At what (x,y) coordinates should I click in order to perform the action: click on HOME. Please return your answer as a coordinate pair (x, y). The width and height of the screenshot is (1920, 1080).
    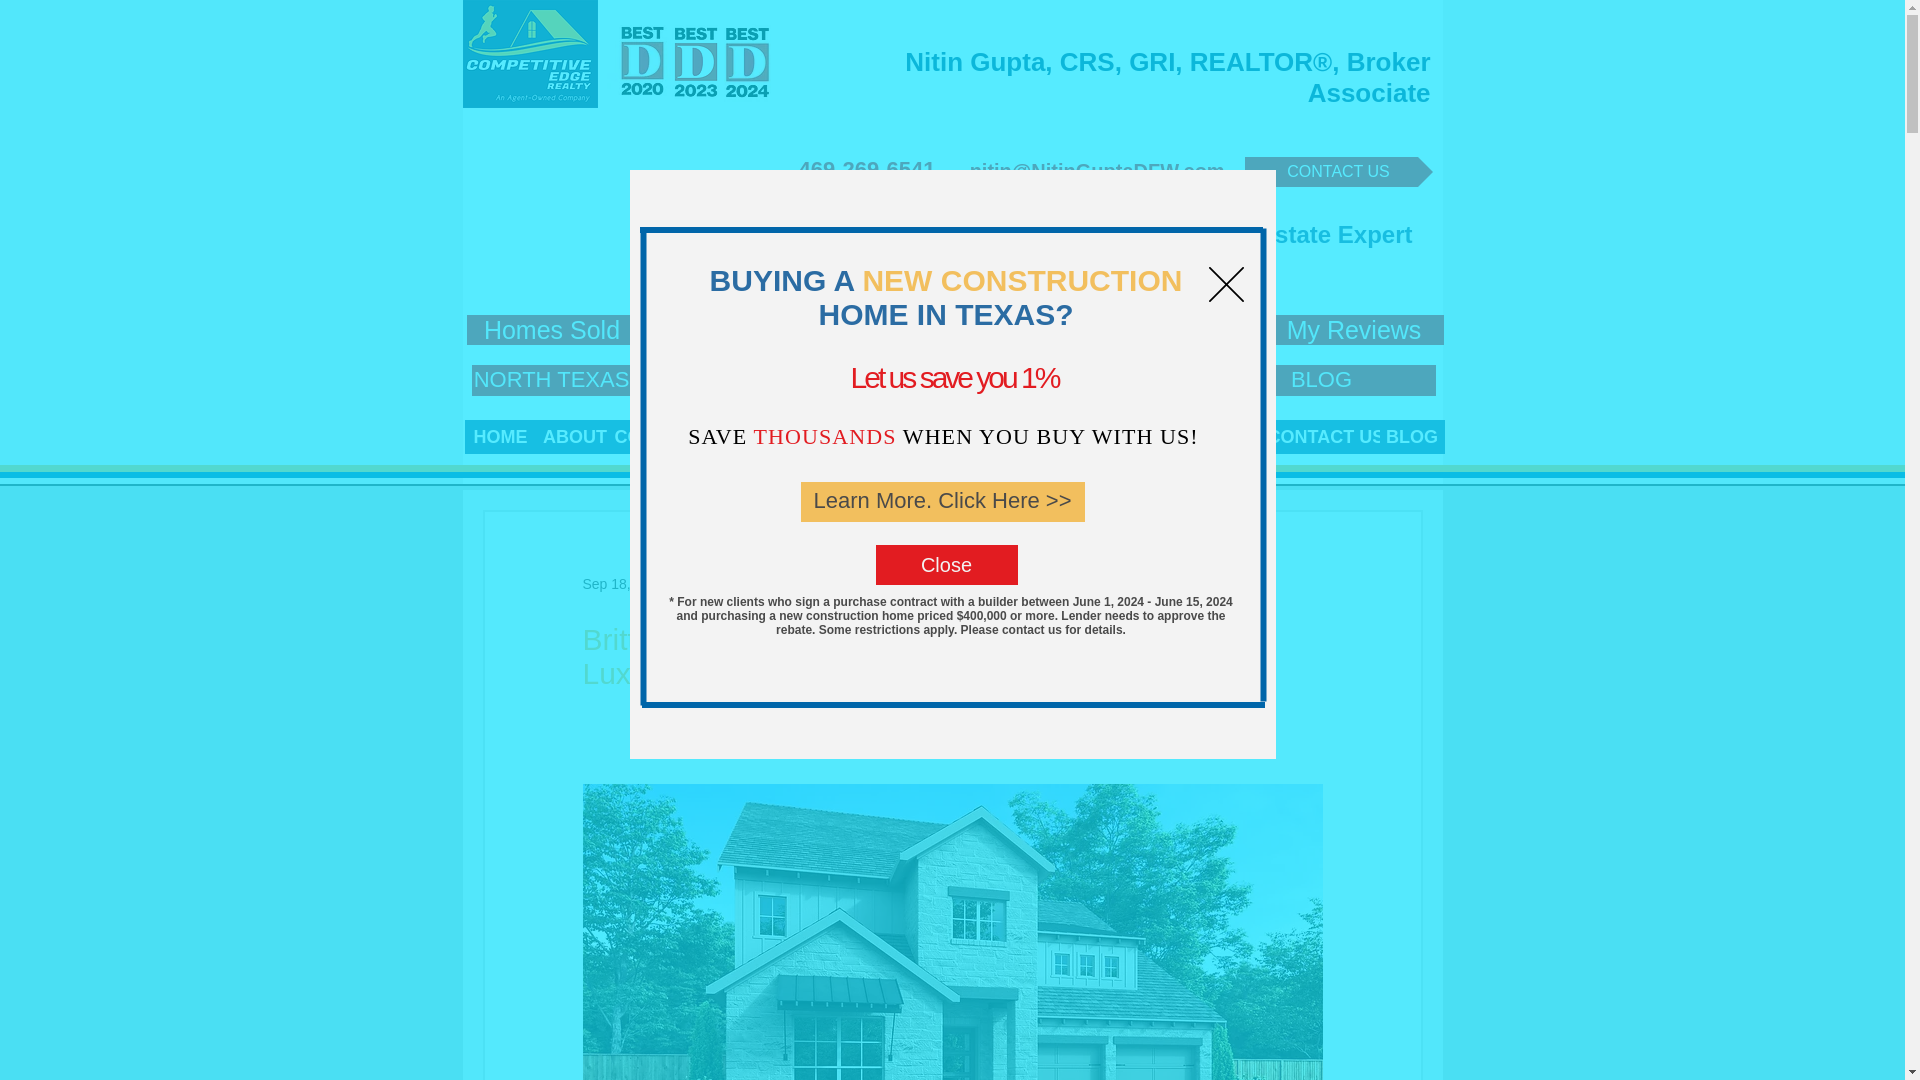
    Looking at the image, I should click on (500, 436).